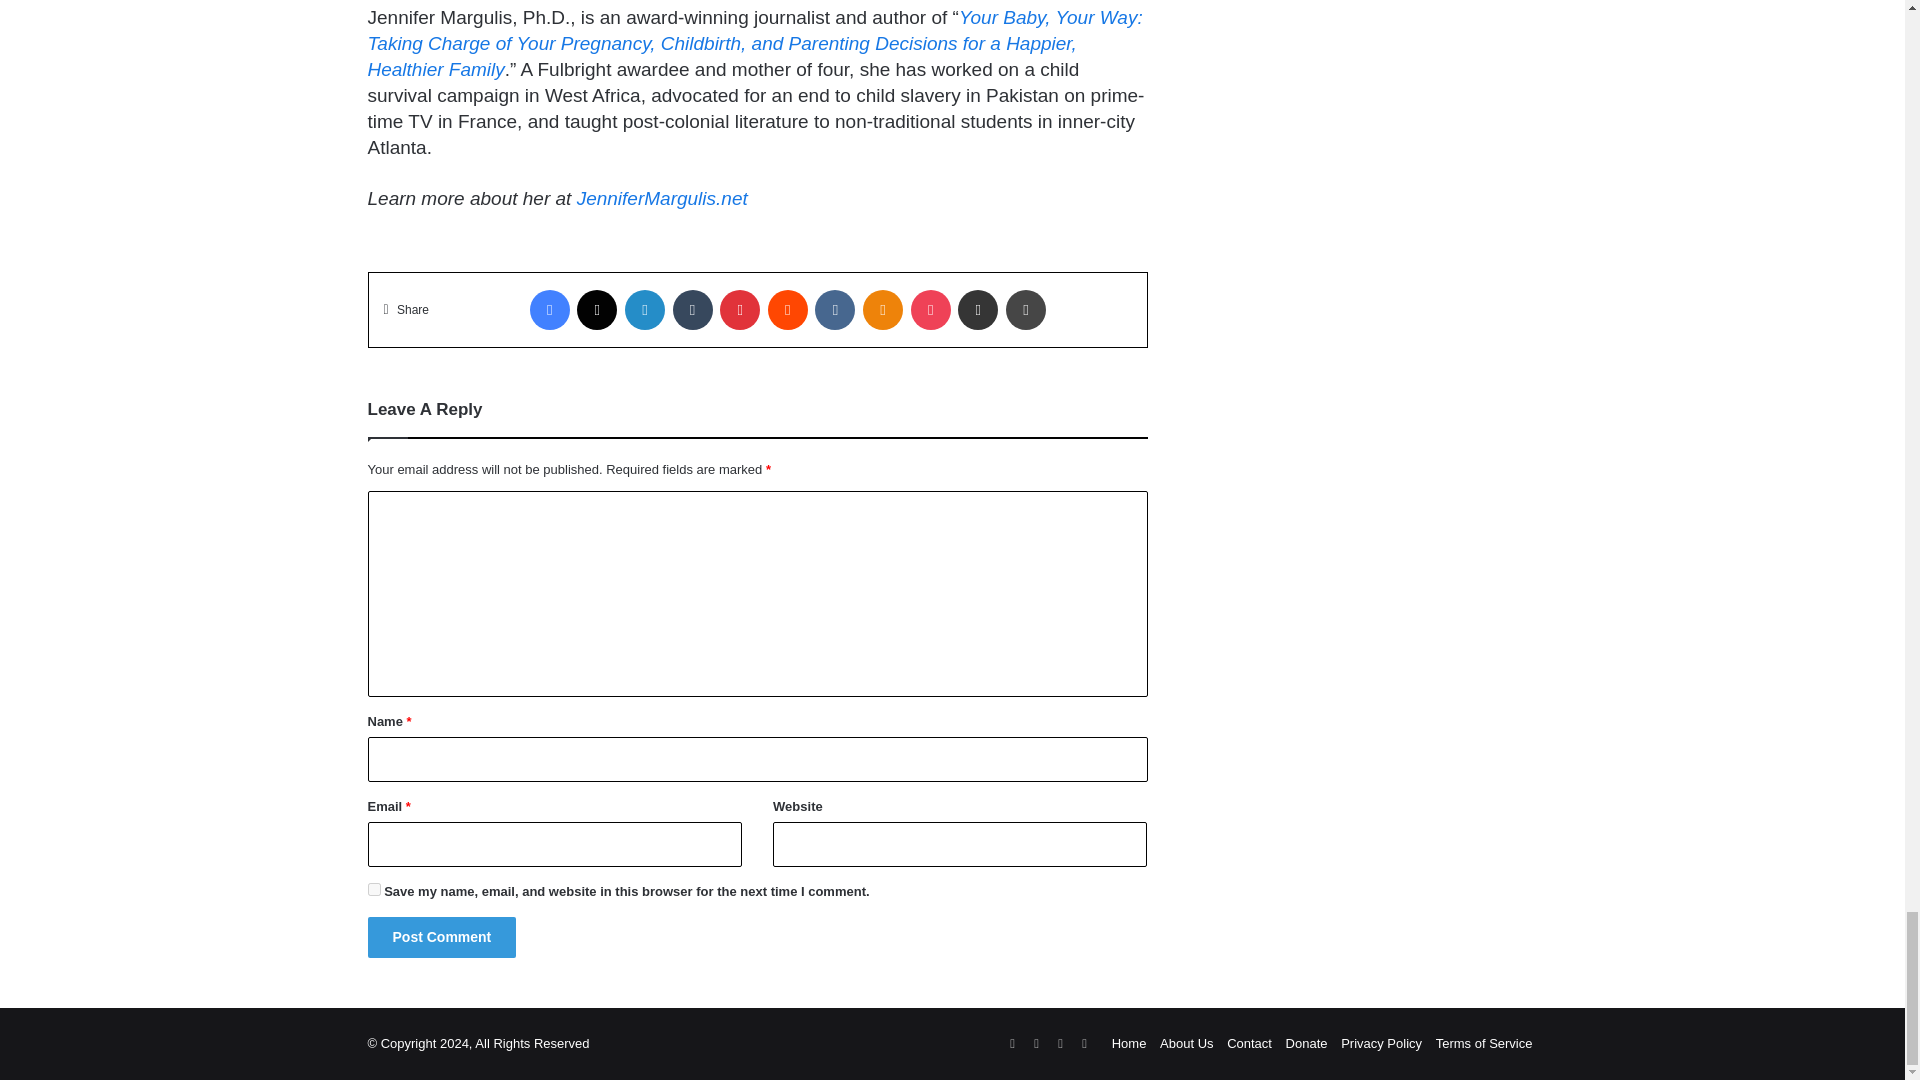 The image size is (1920, 1080). What do you see at coordinates (550, 310) in the screenshot?
I see `Facebook` at bounding box center [550, 310].